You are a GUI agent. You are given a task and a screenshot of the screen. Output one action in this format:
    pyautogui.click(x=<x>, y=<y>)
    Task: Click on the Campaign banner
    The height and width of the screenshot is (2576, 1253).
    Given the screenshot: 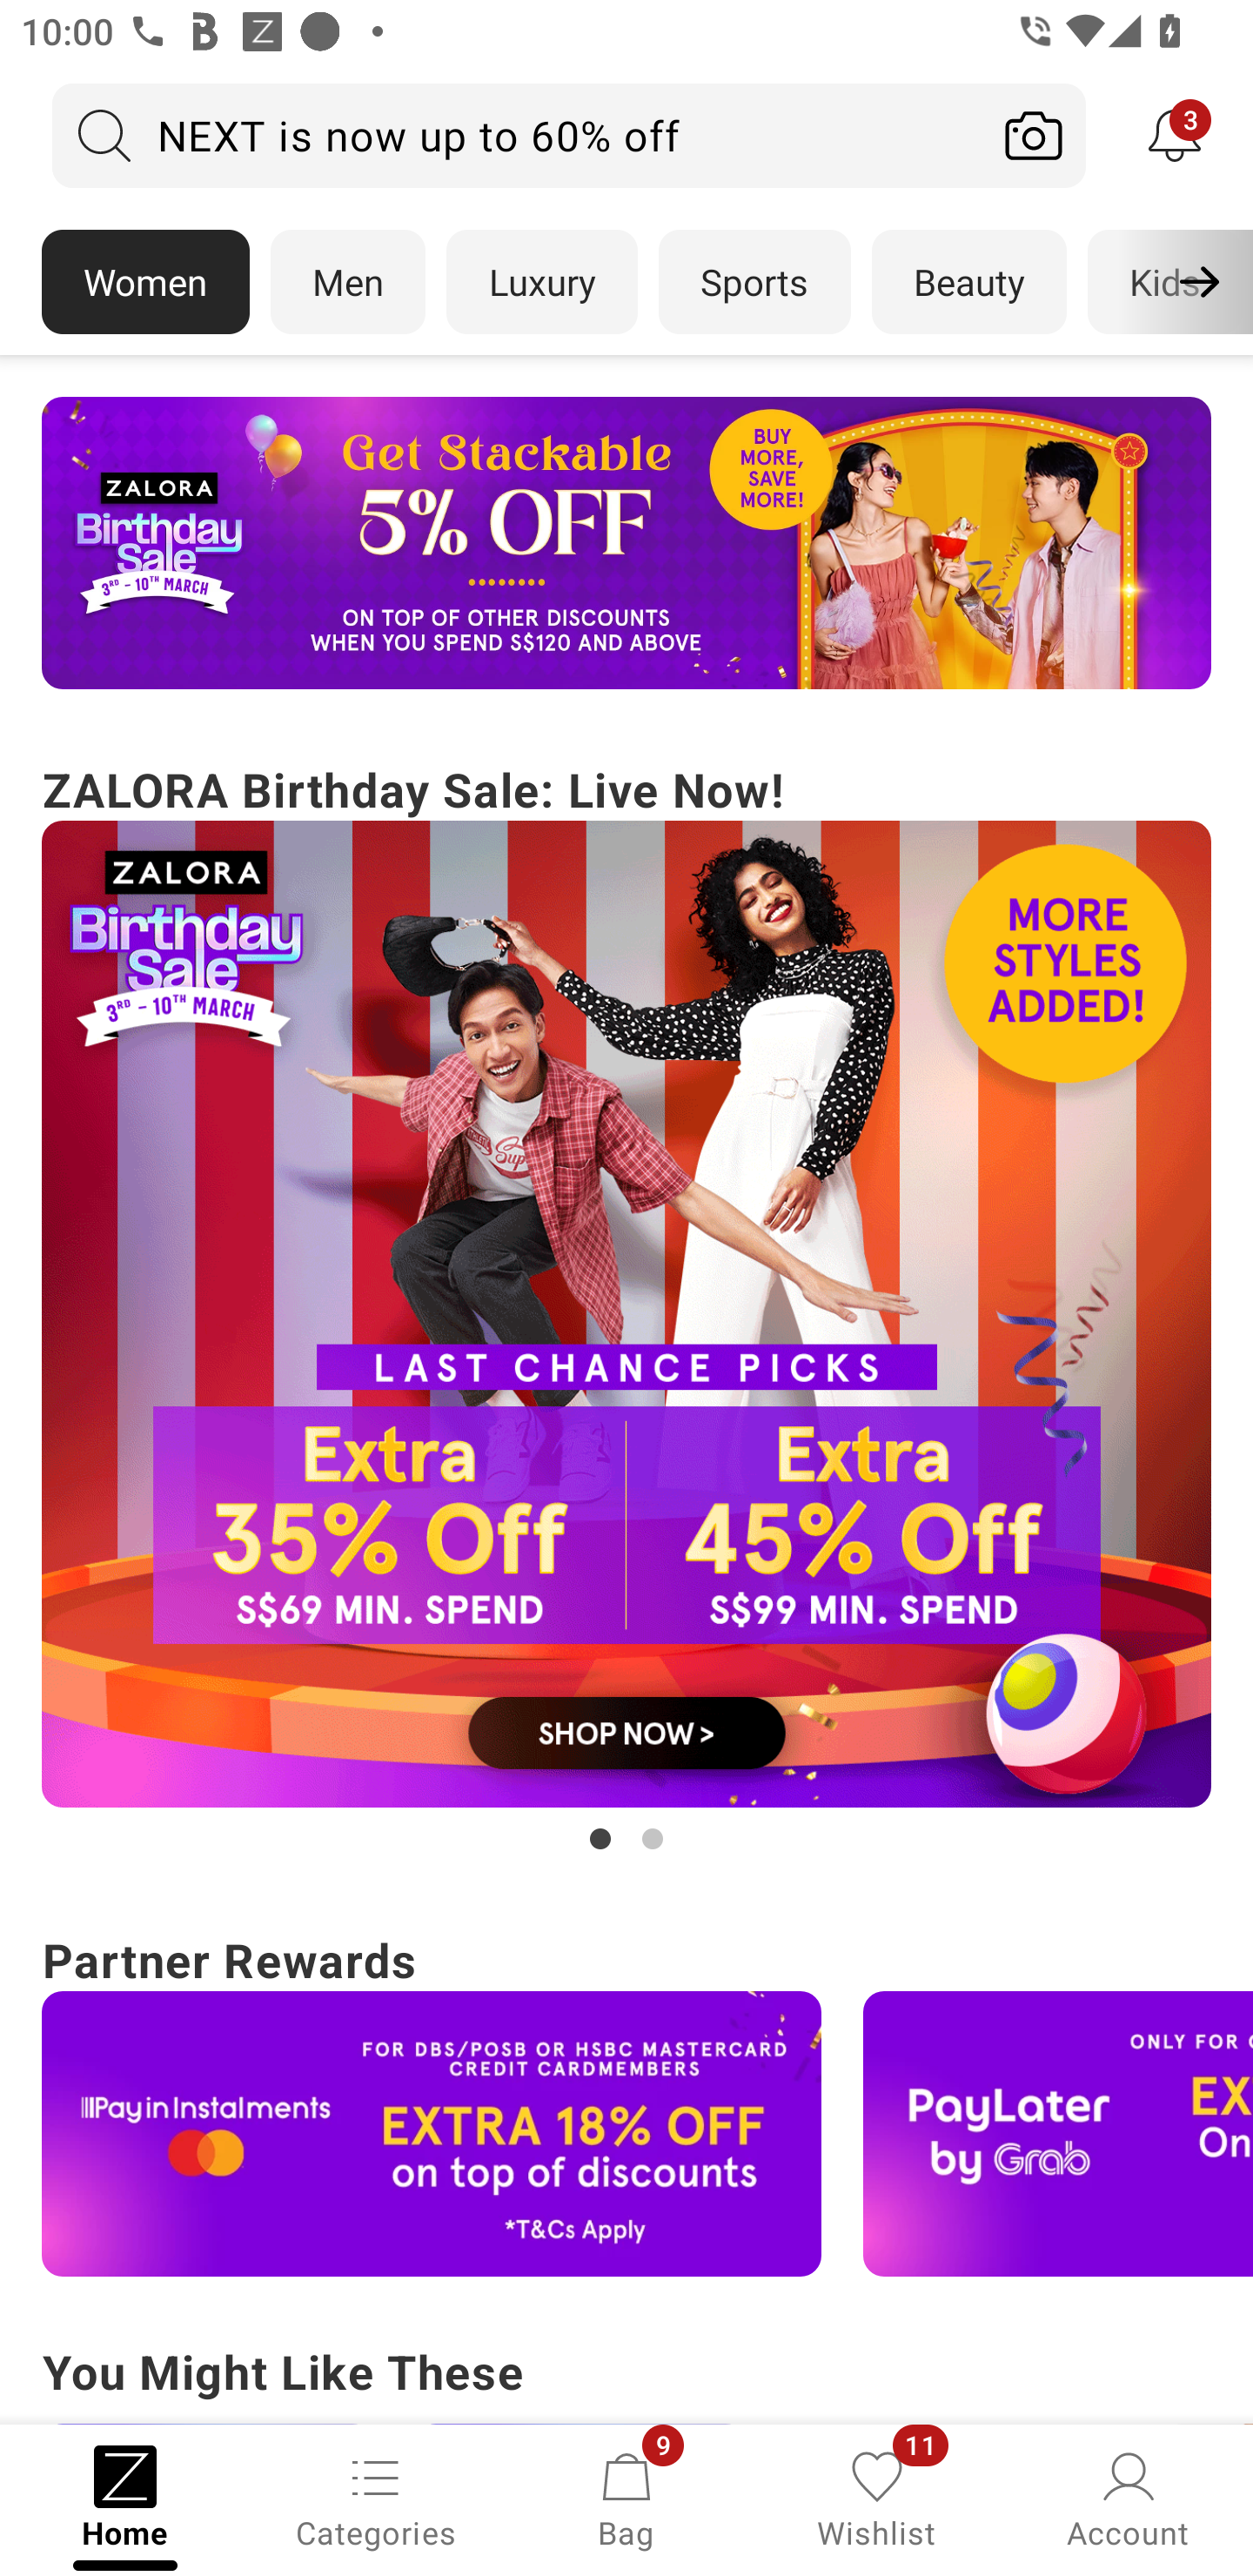 What is the action you would take?
    pyautogui.click(x=1058, y=2134)
    